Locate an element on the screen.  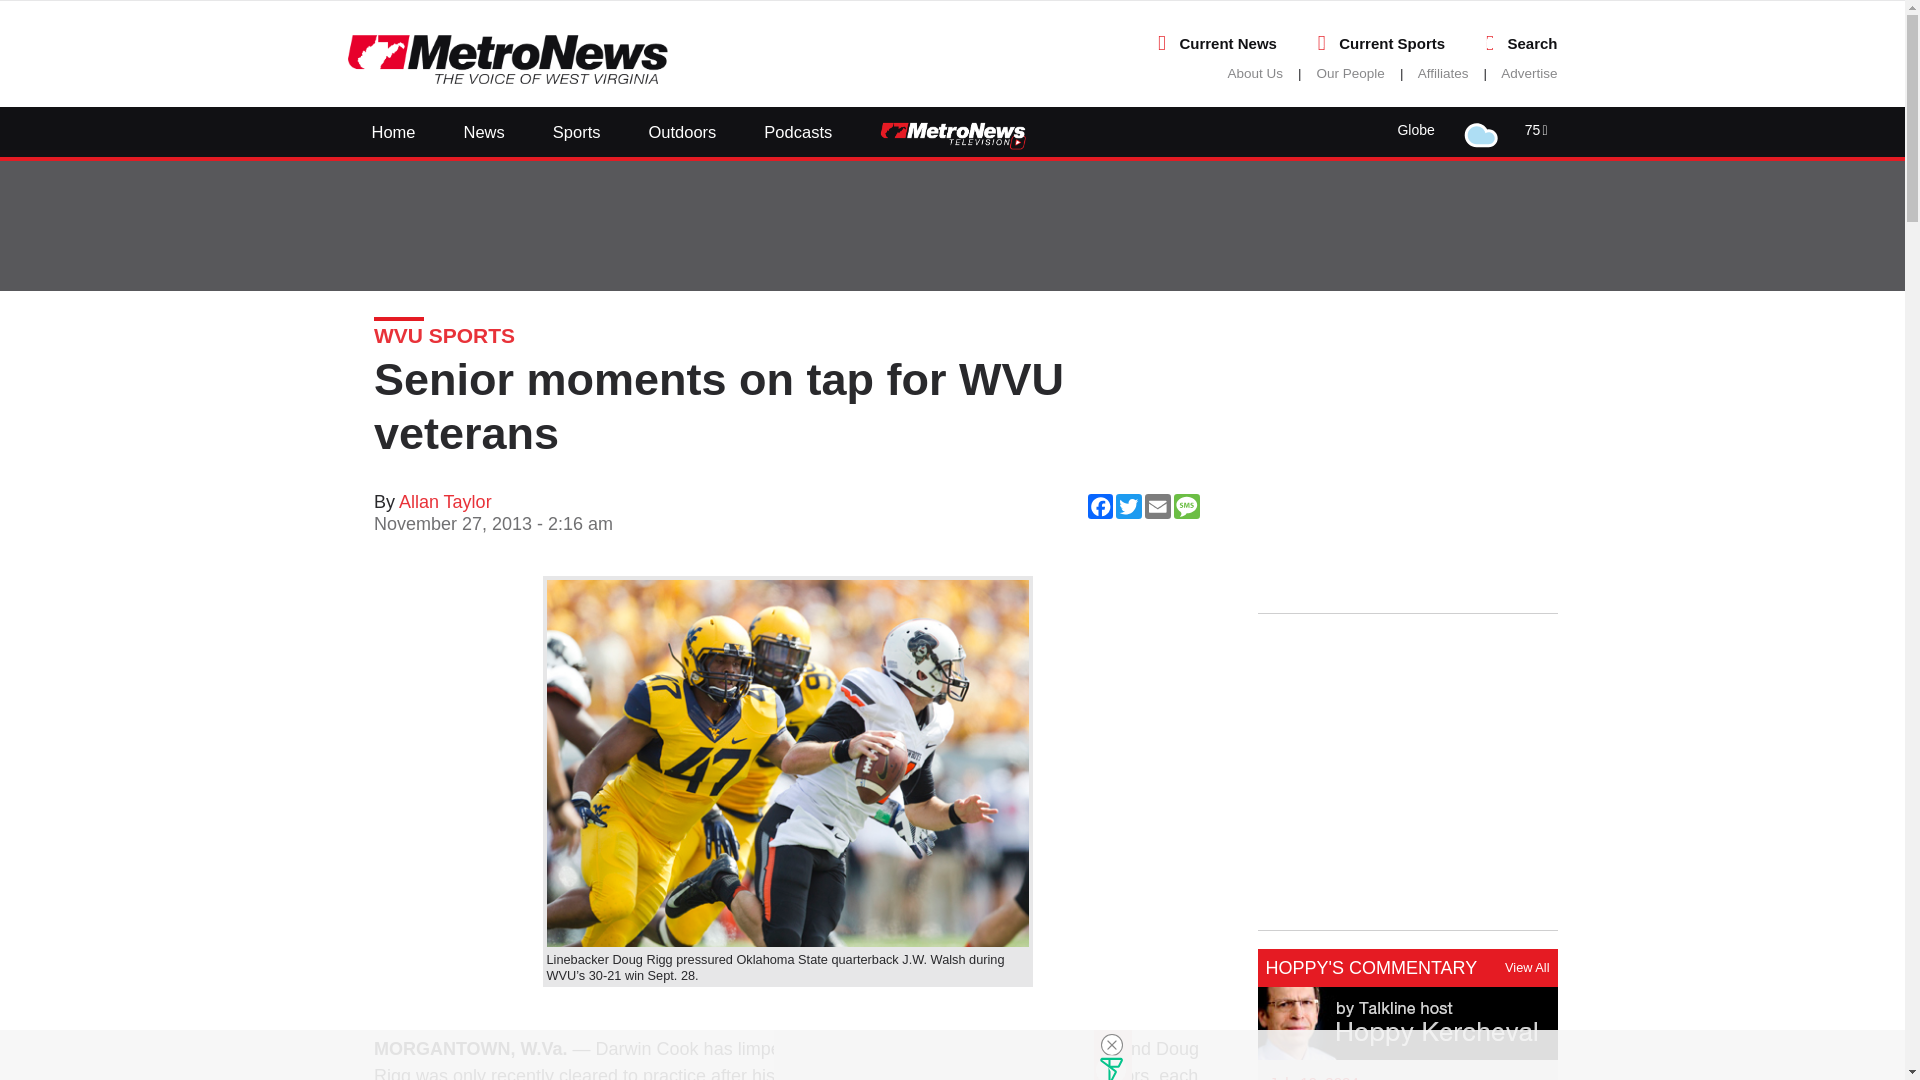
3rd party ad content is located at coordinates (1407, 772).